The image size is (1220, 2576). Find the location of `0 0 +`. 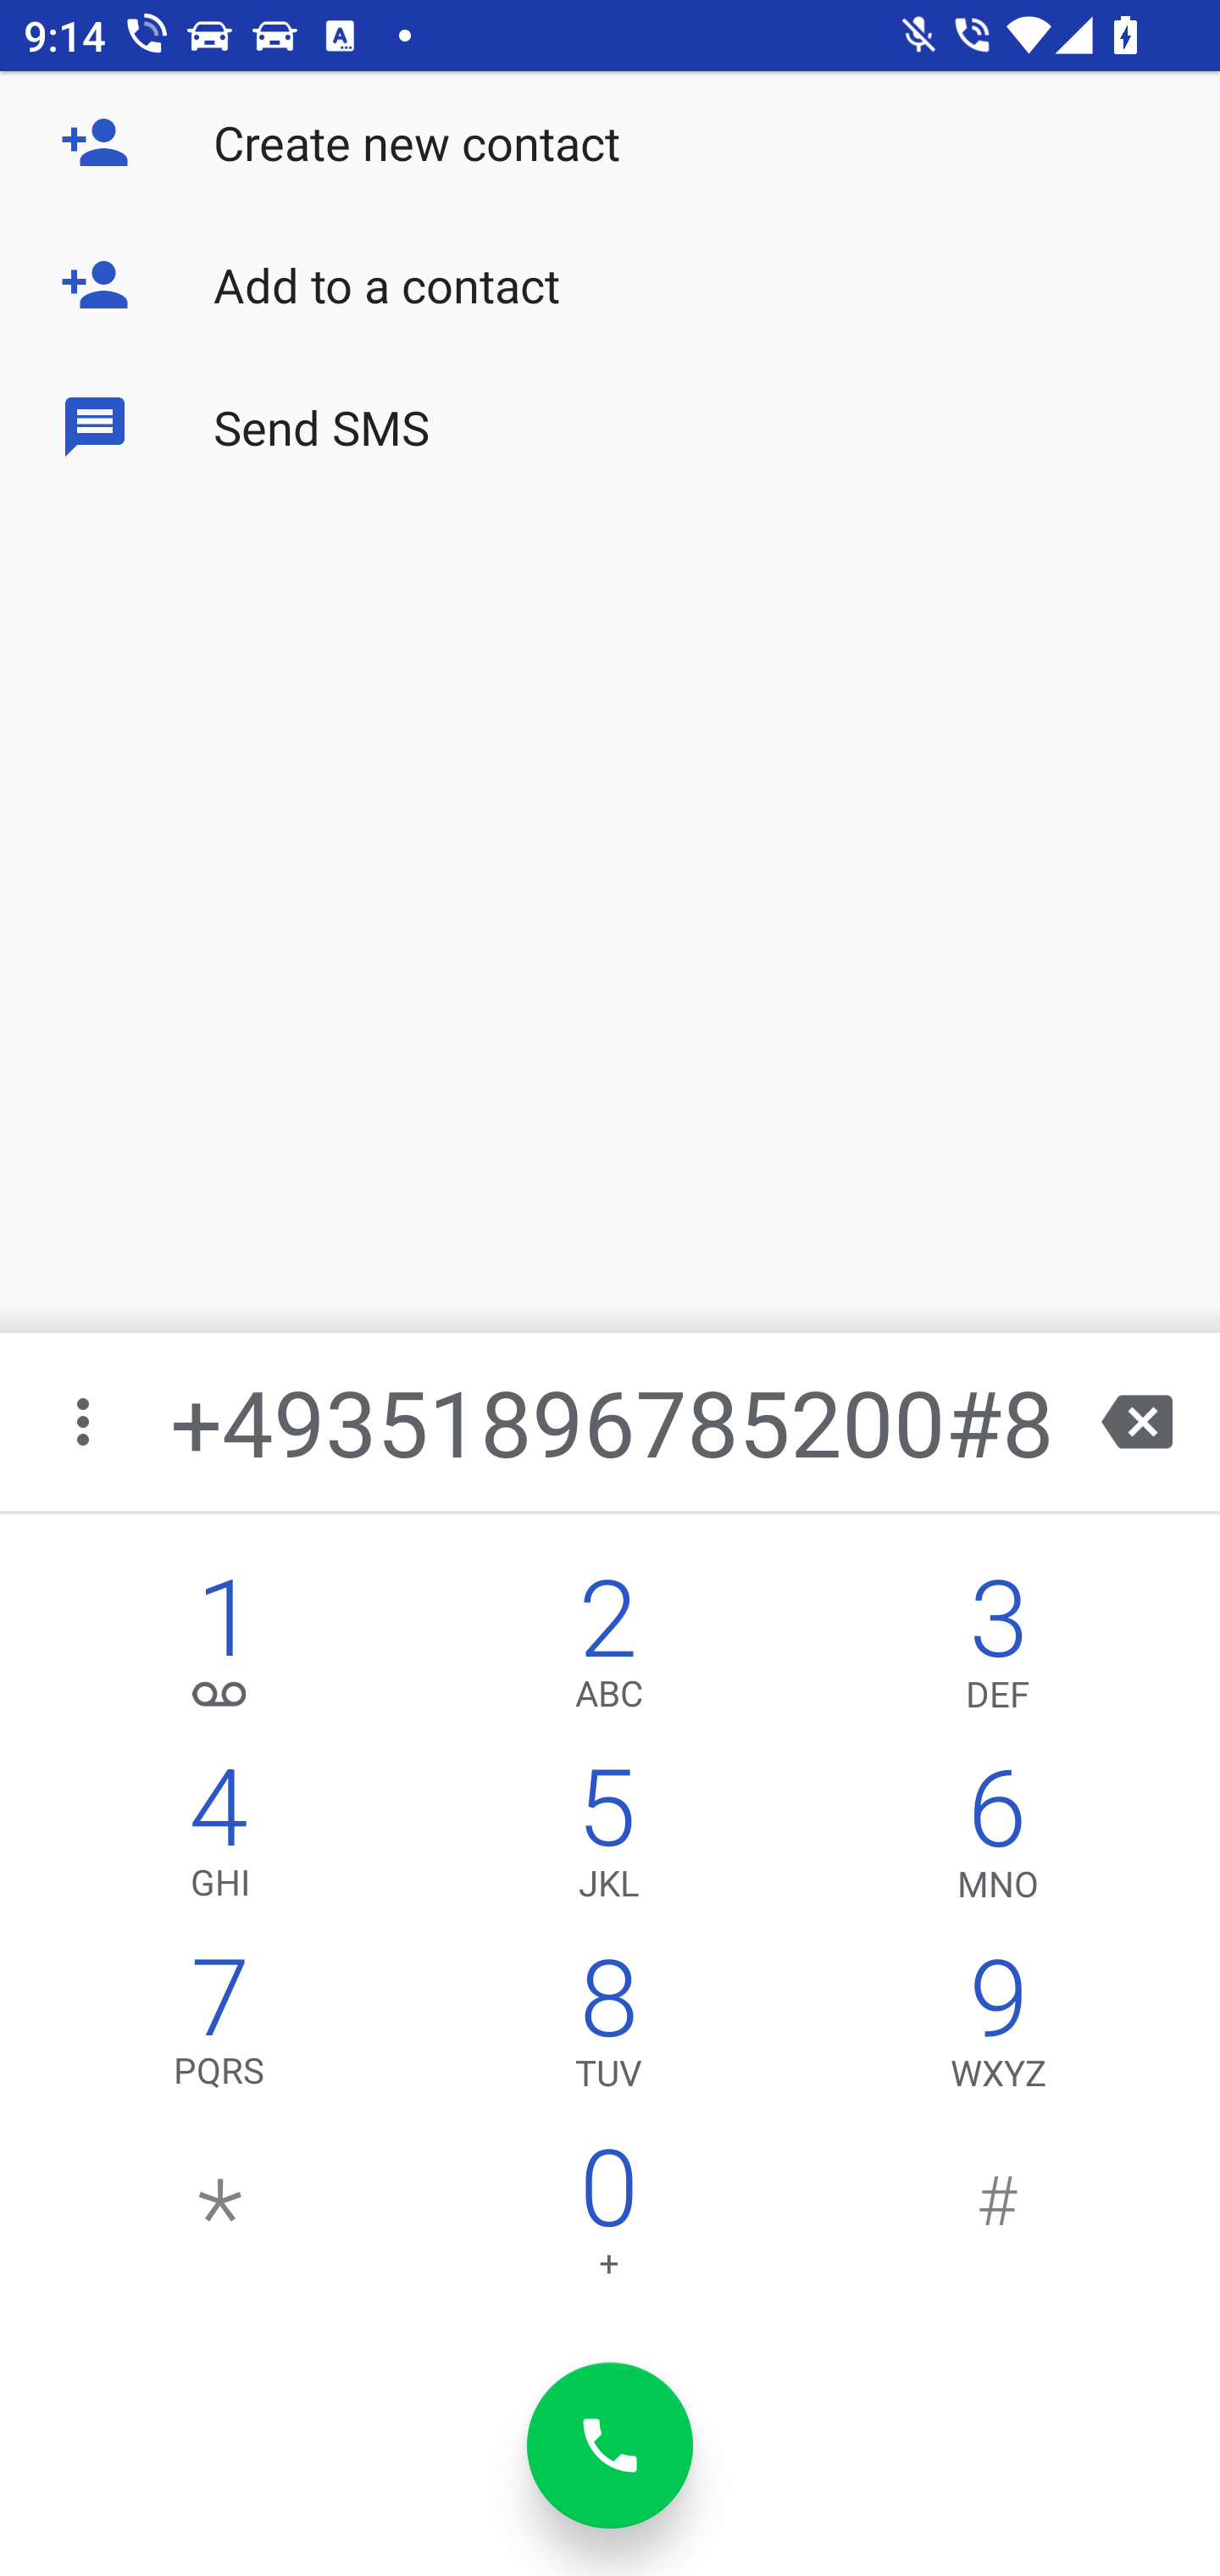

0 0 + is located at coordinates (608, 2220).